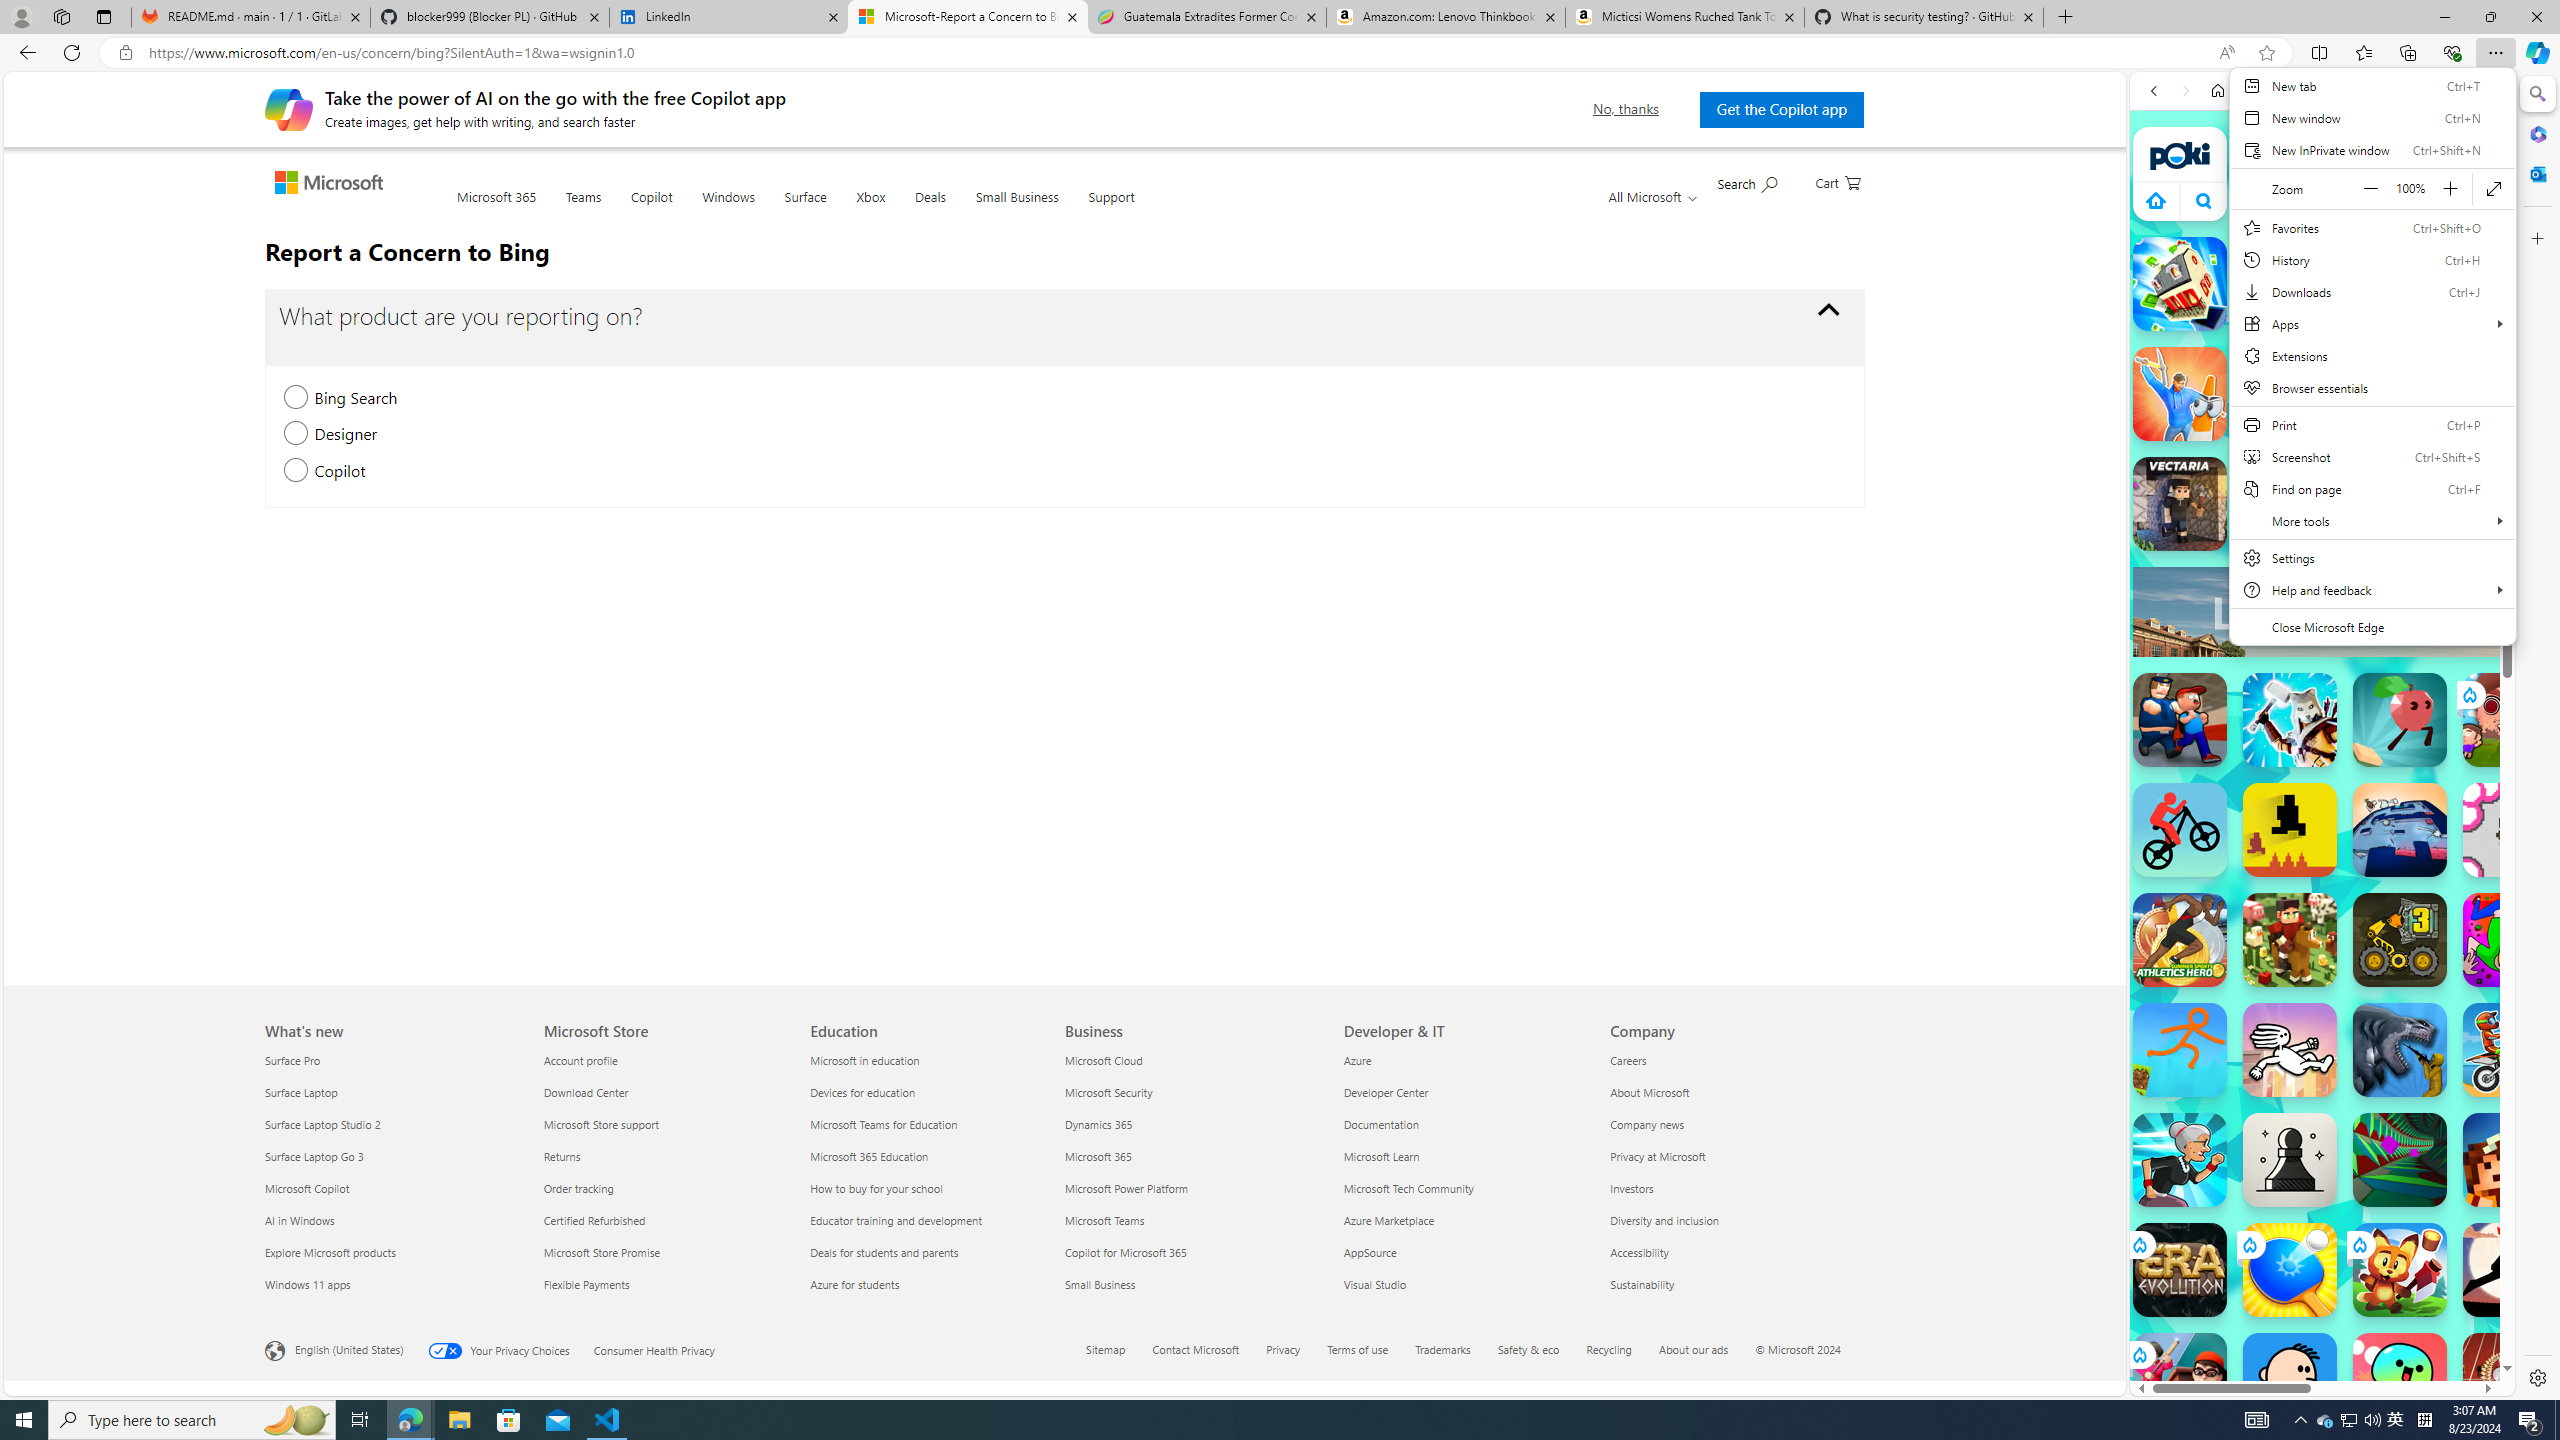 This screenshot has width=2560, height=1440. Describe the element at coordinates (2290, 830) in the screenshot. I see `Level Devil` at that location.